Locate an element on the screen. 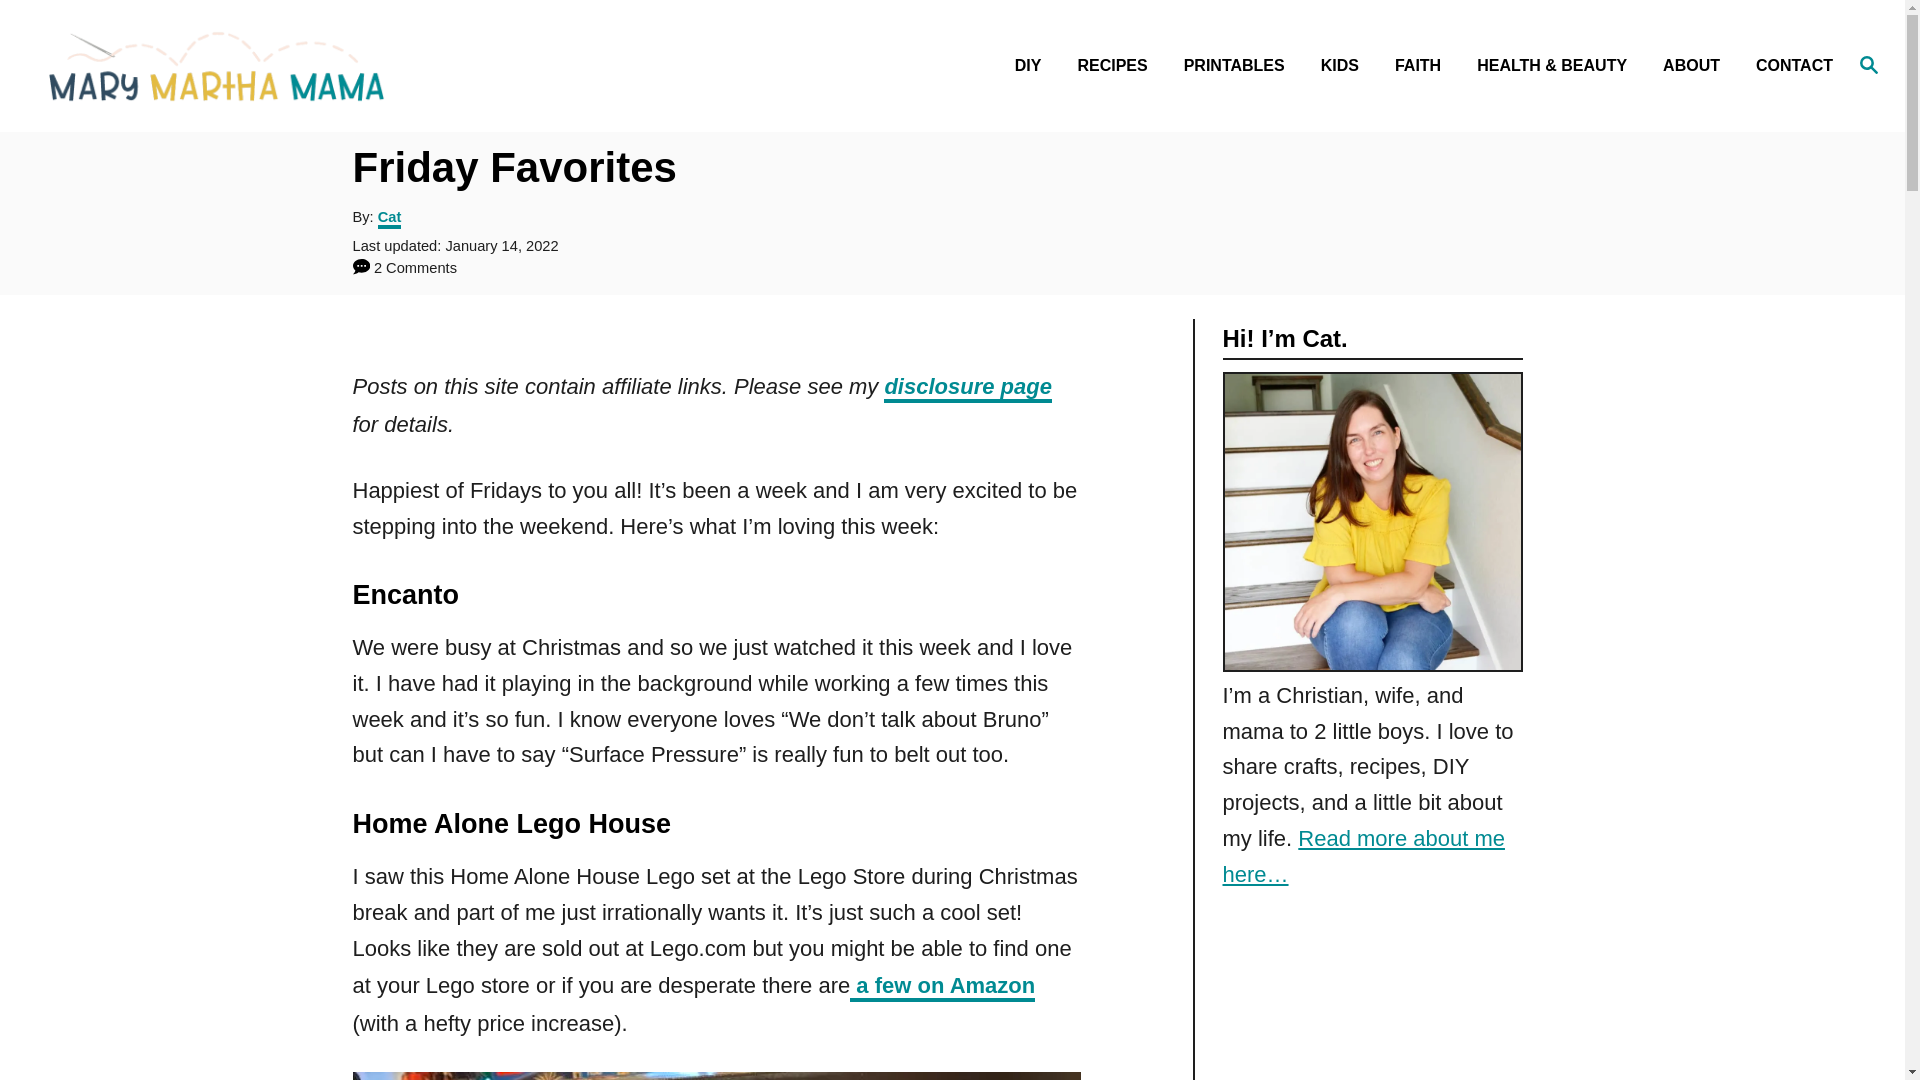  ABOUT is located at coordinates (1697, 66).